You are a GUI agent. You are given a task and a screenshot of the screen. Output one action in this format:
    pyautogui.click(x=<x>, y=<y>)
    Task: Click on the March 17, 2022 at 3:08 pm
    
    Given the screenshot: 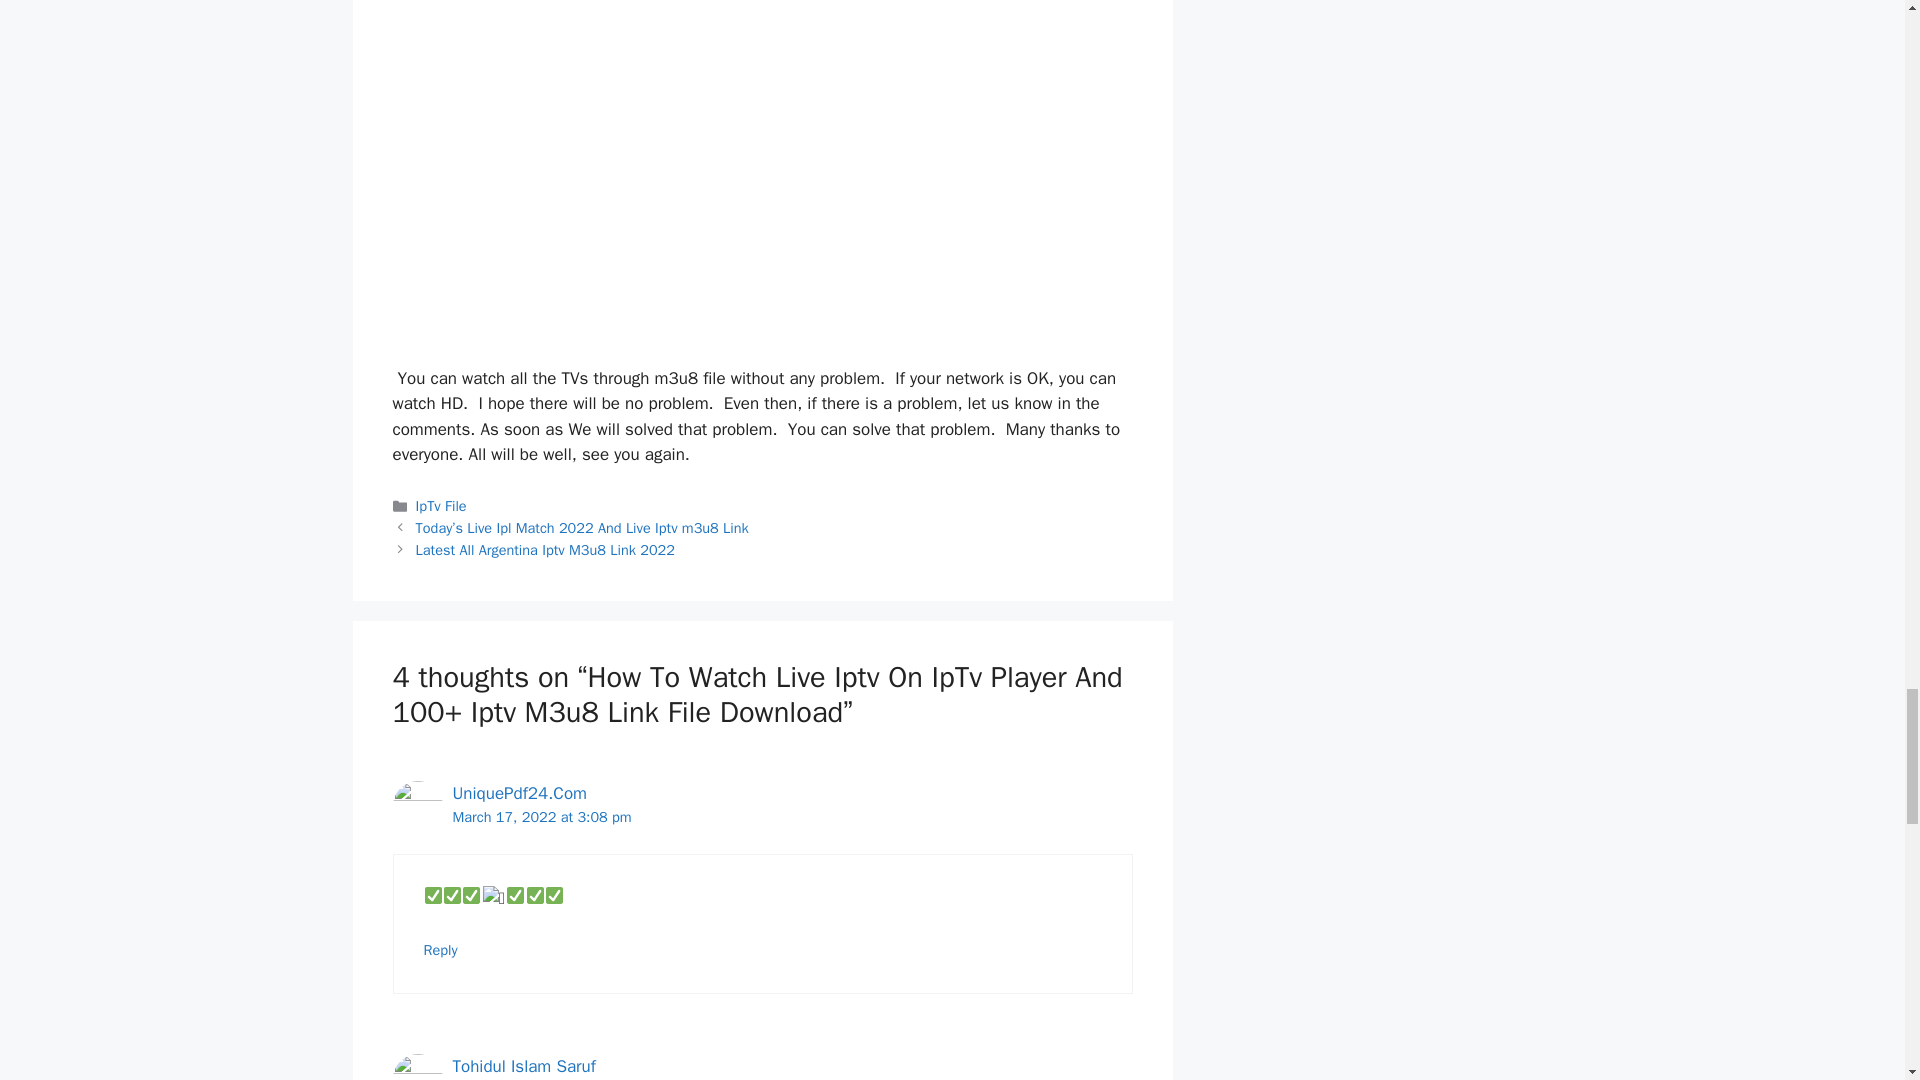 What is the action you would take?
    pyautogui.click(x=541, y=816)
    